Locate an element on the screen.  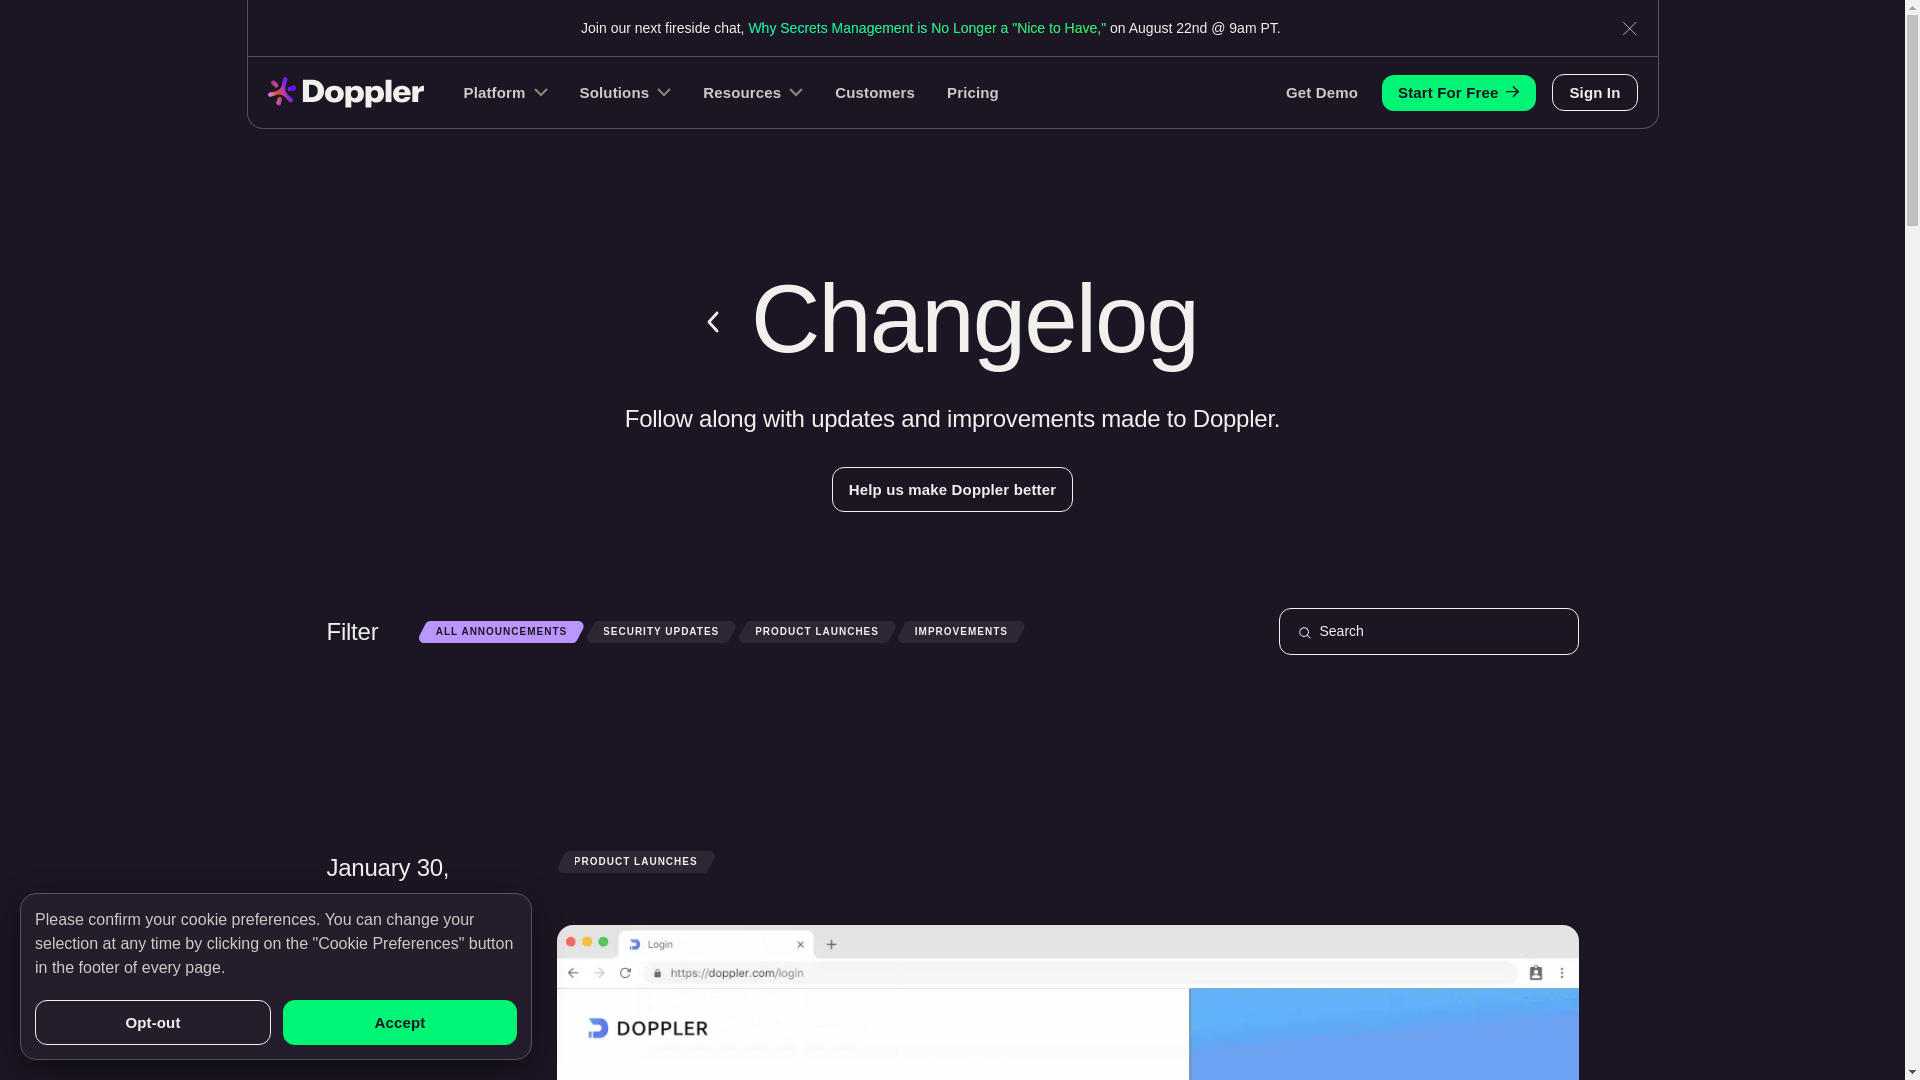
Pricing is located at coordinates (972, 92).